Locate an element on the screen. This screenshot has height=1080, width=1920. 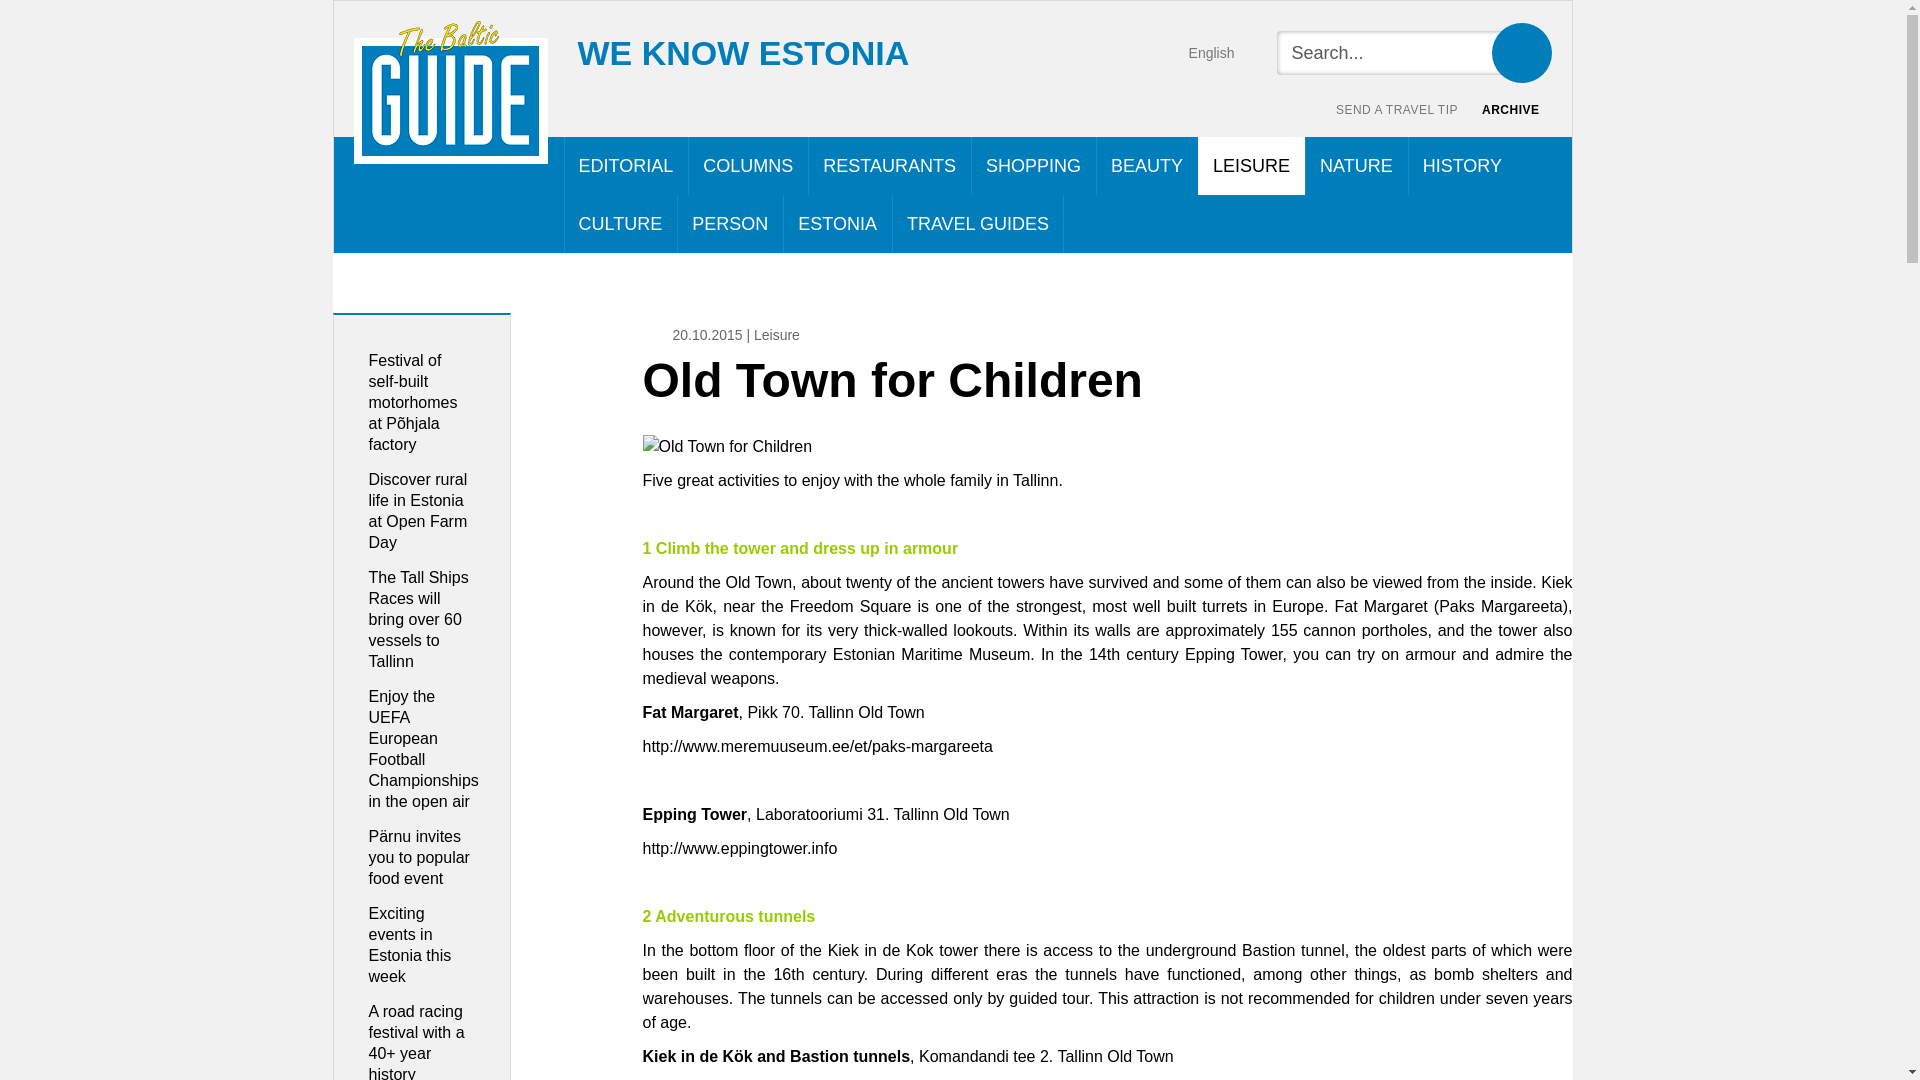
BEAUTY is located at coordinates (1147, 166).